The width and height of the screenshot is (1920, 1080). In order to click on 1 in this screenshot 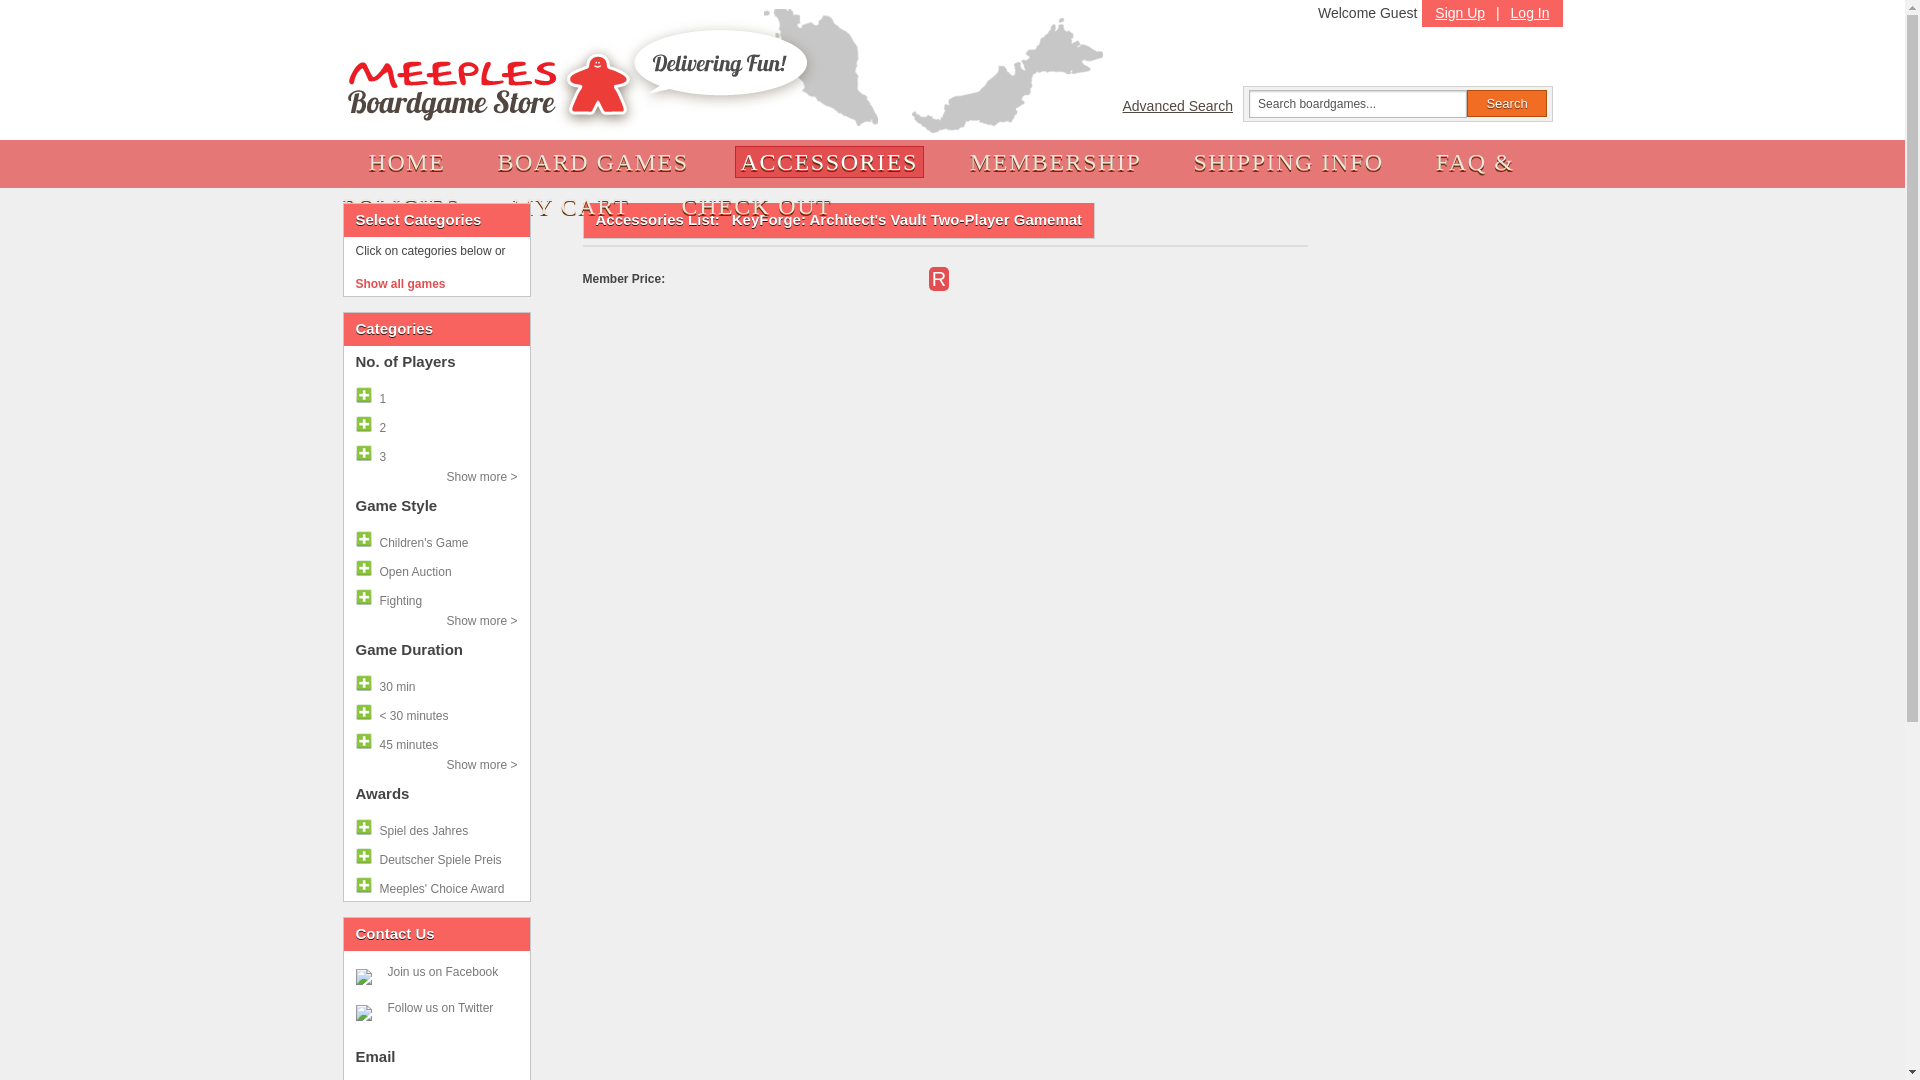, I will do `click(436, 396)`.